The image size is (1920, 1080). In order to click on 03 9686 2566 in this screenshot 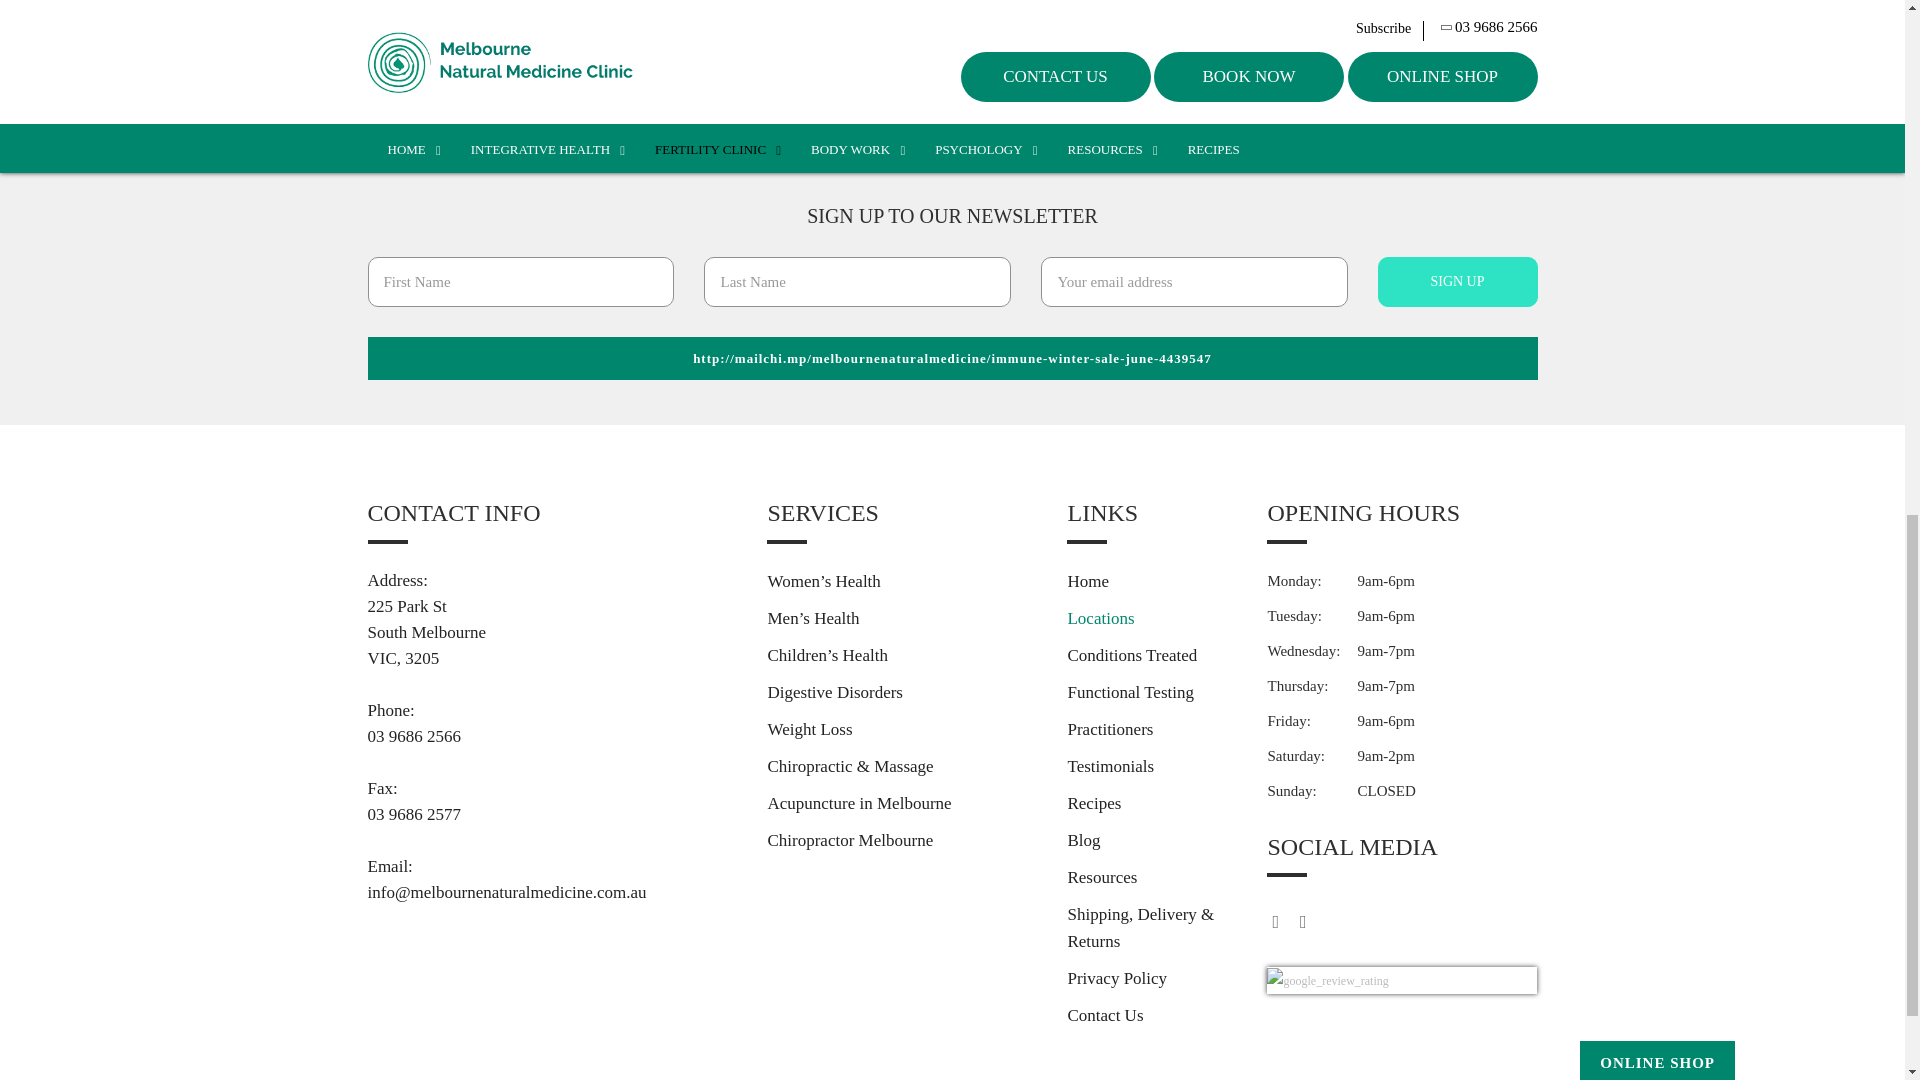, I will do `click(552, 736)`.